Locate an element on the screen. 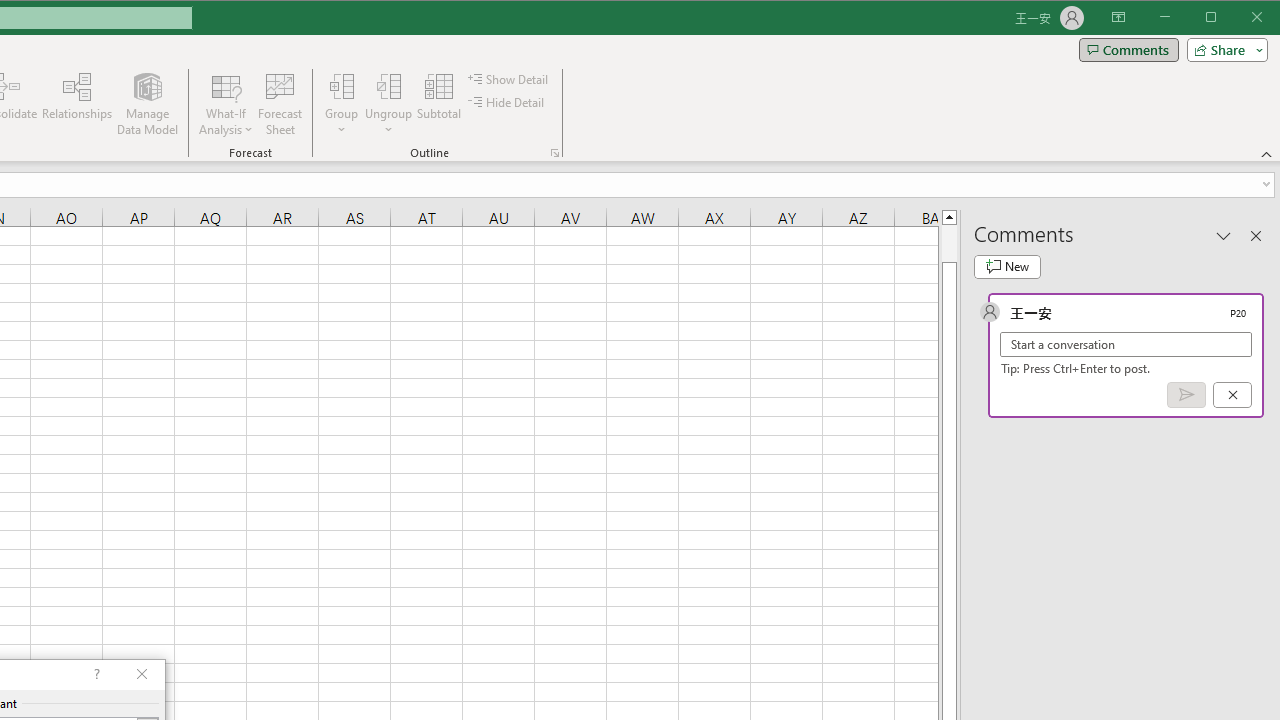 Image resolution: width=1280 pixels, height=720 pixels. Cancel is located at coordinates (1232, 395).